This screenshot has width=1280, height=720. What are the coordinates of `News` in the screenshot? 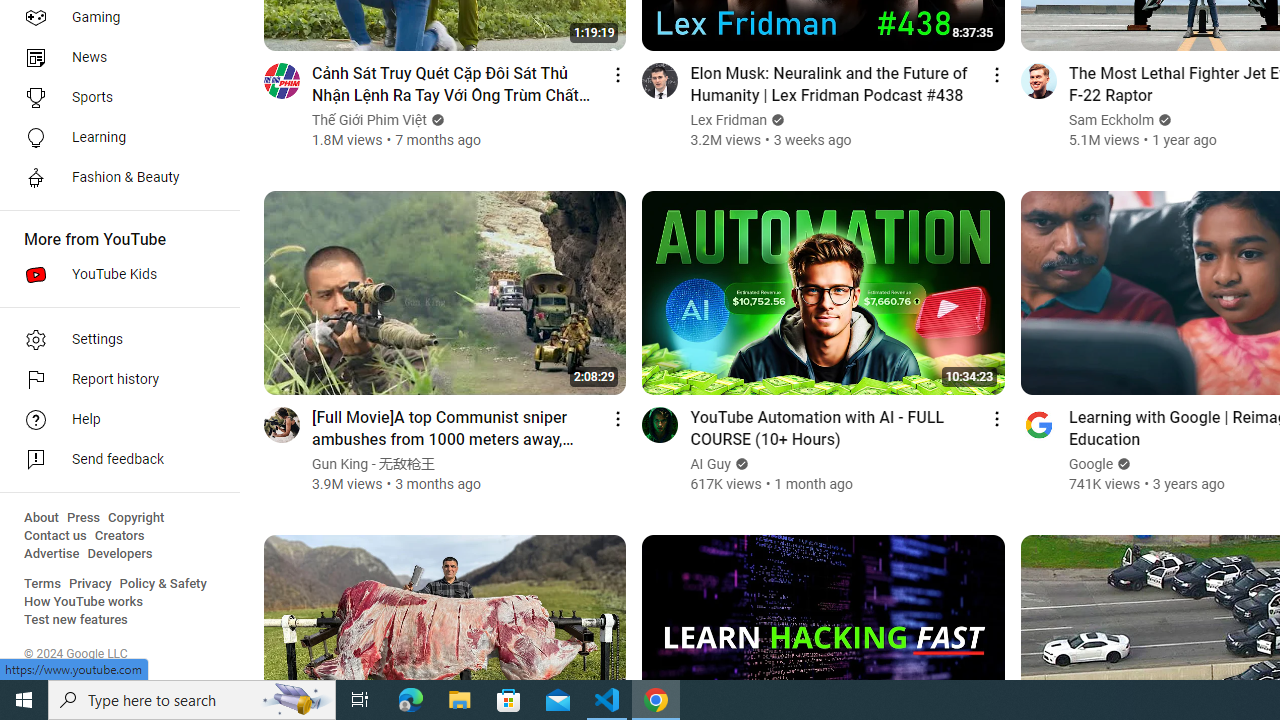 It's located at (114, 58).